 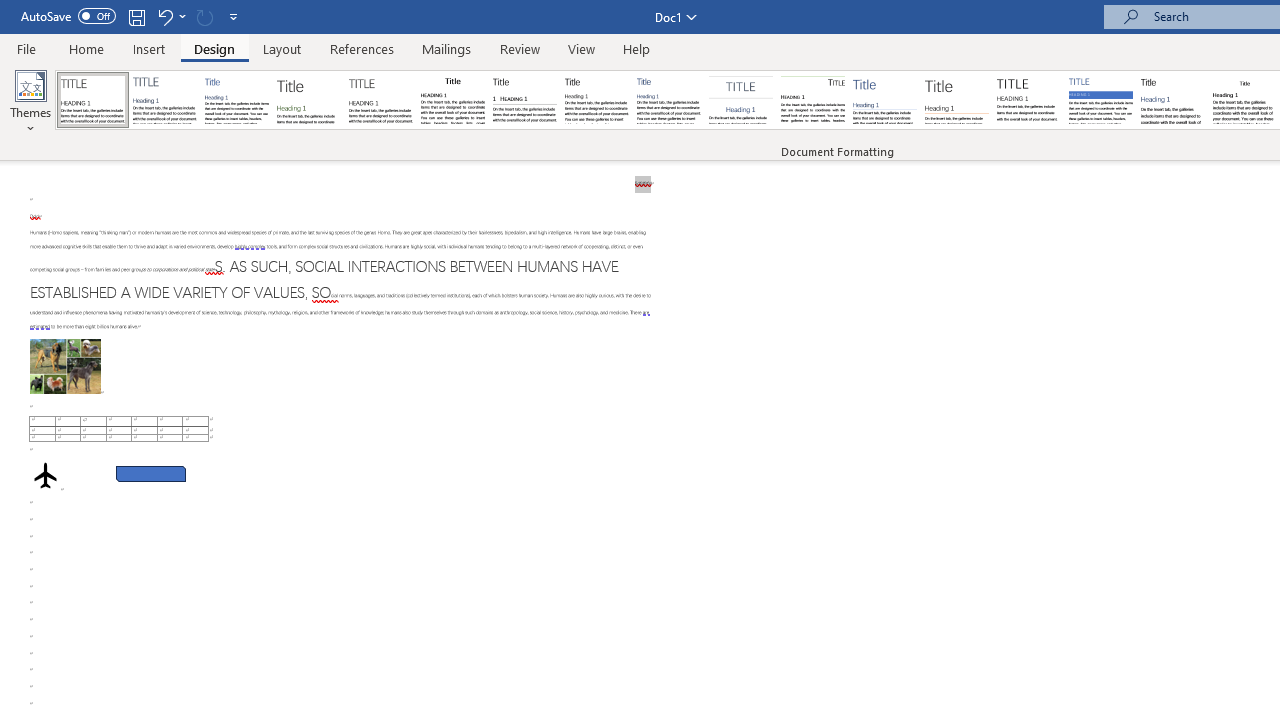 What do you see at coordinates (170, 16) in the screenshot?
I see `Undo Paragraph Alignment` at bounding box center [170, 16].